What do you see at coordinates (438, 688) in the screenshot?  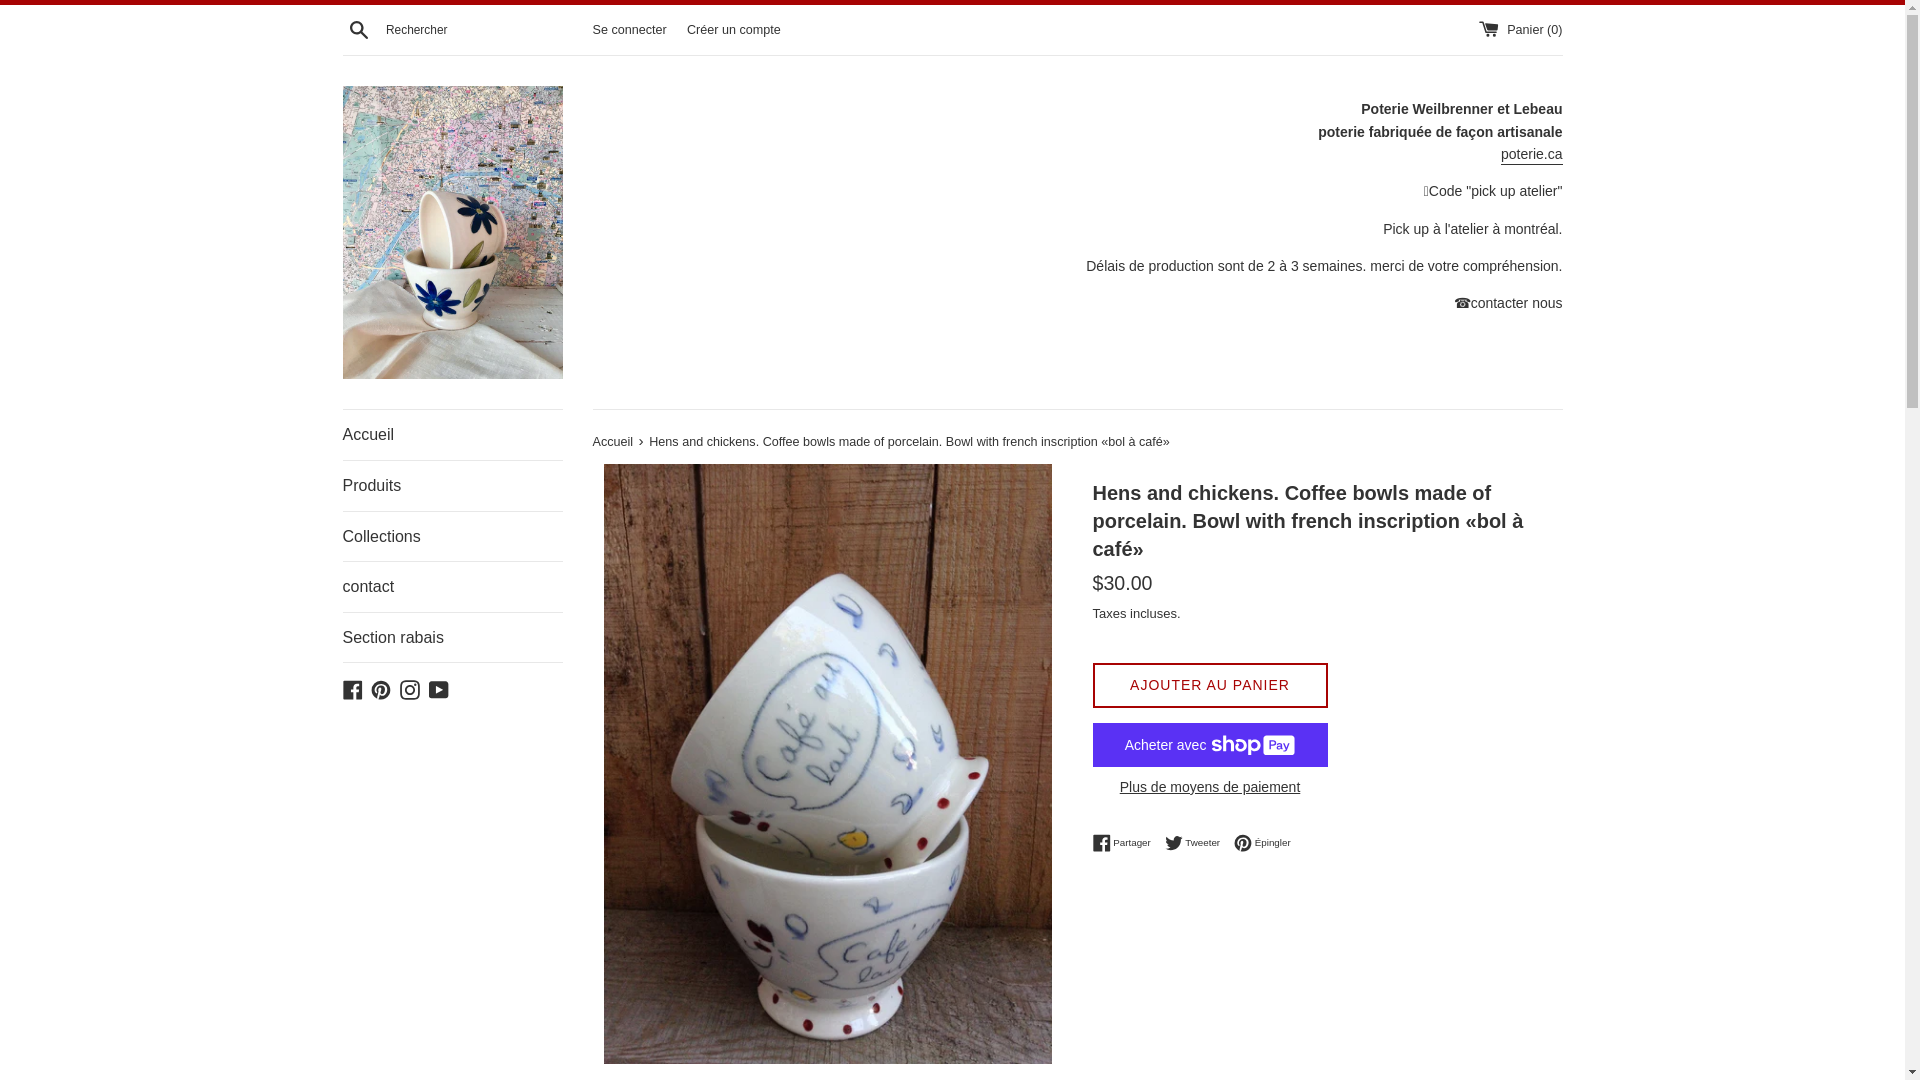 I see `Facebook` at bounding box center [438, 688].